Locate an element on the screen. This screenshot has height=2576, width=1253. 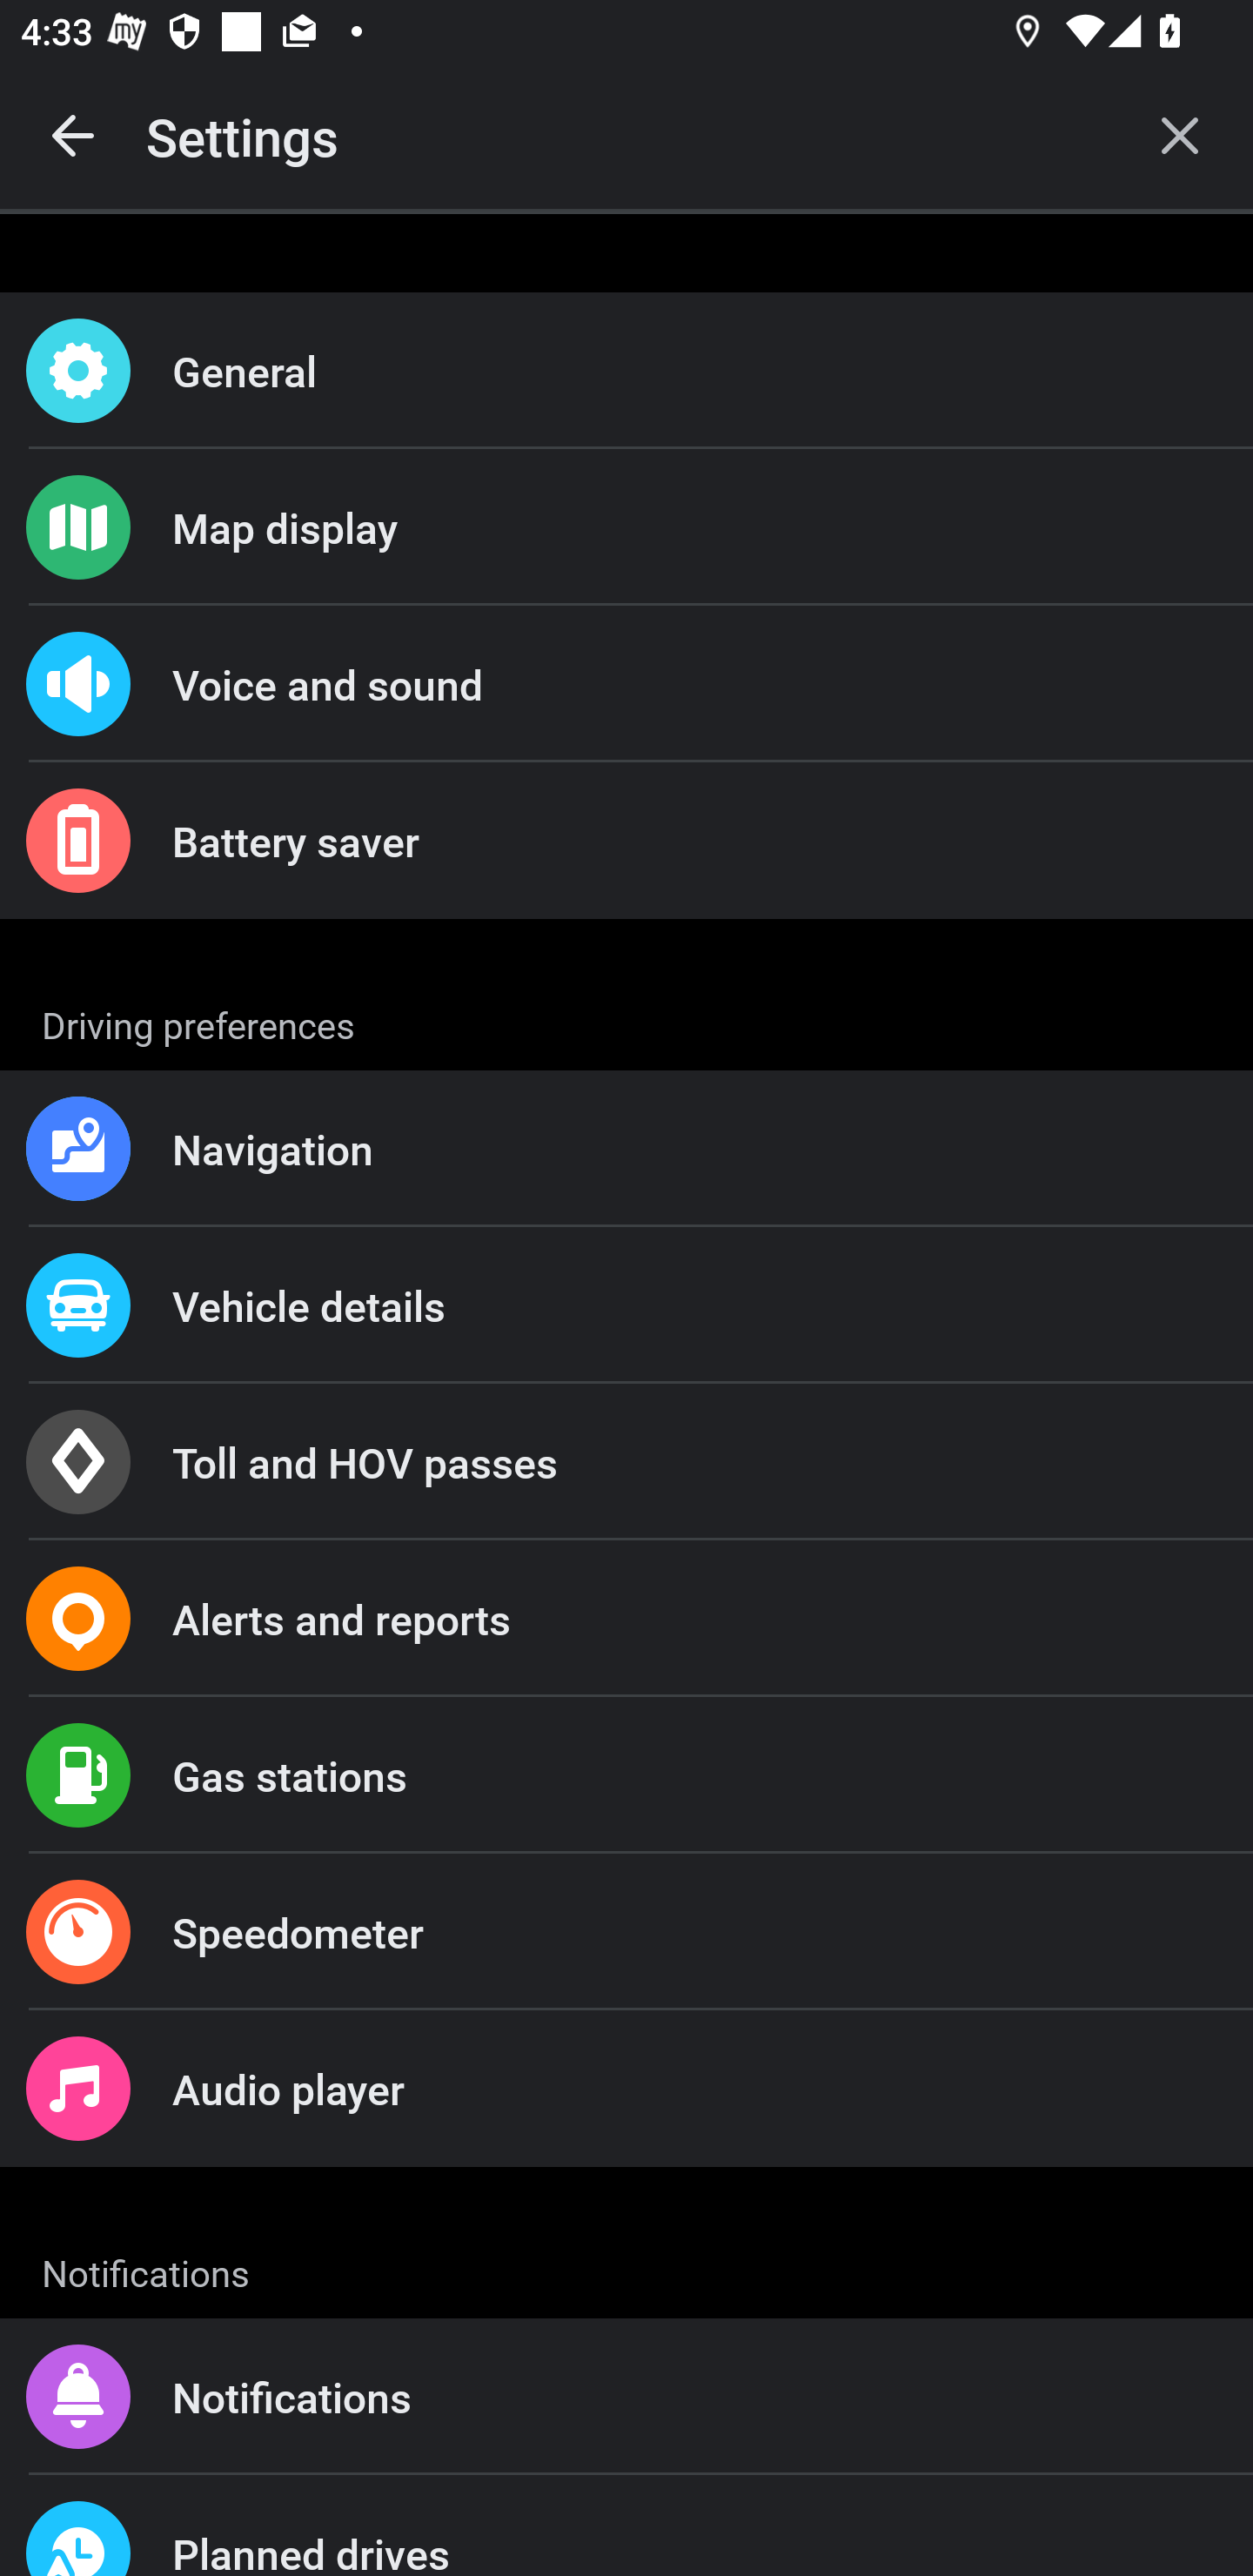
Navigation is located at coordinates (626, 1149).